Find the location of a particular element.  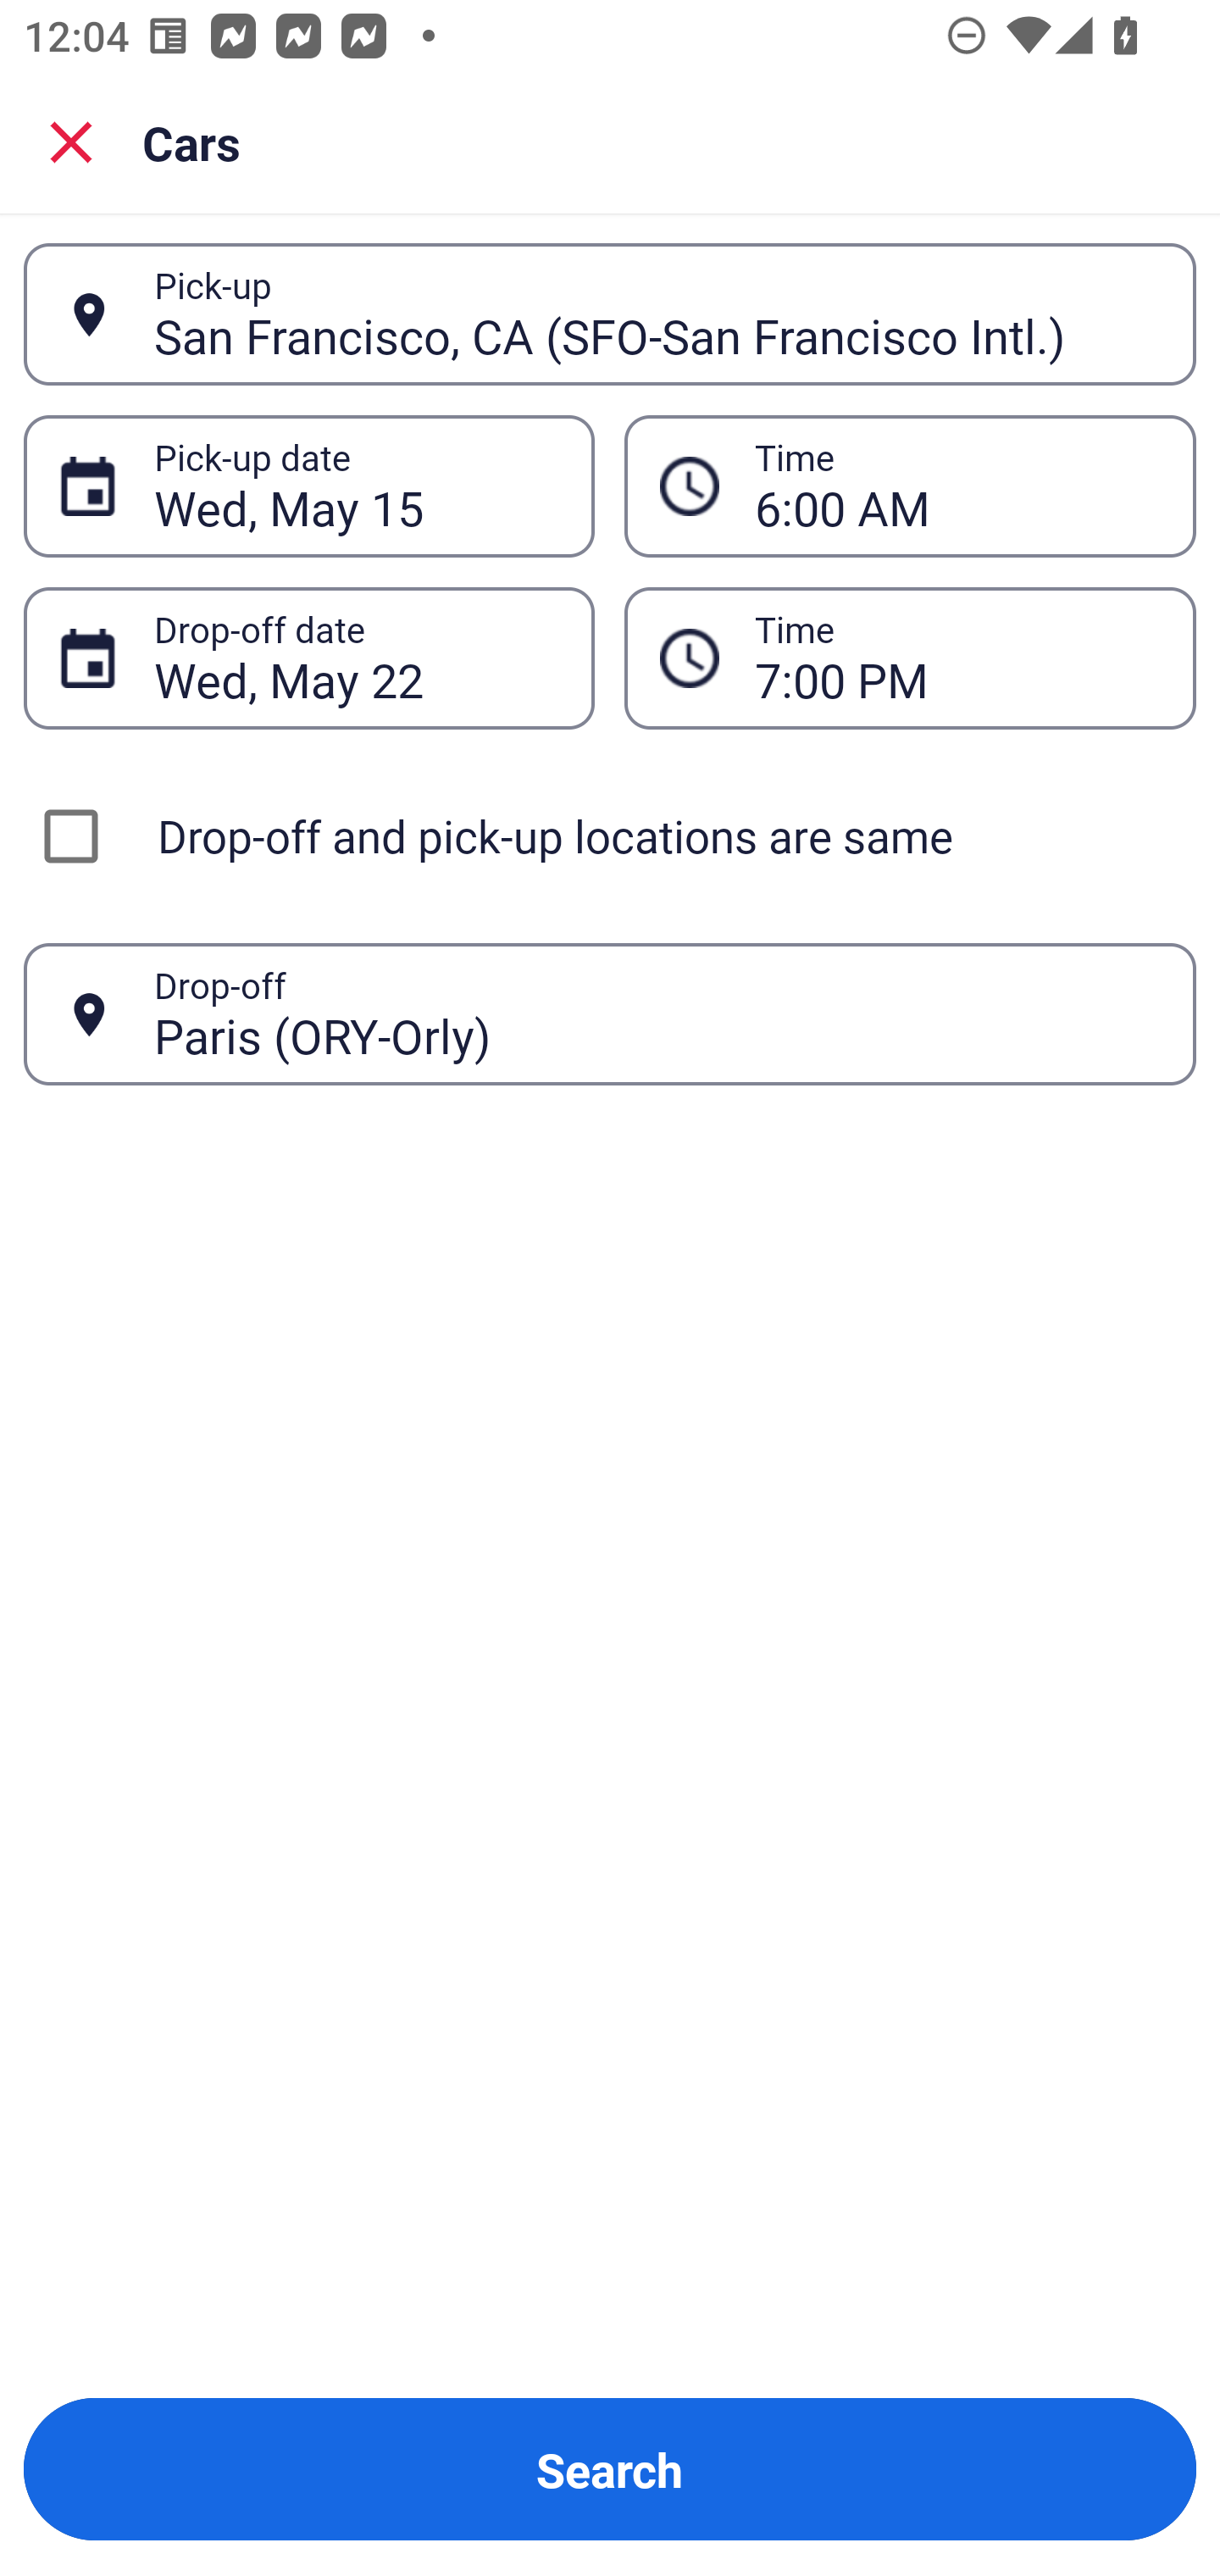

7:00 PM is located at coordinates (910, 658).